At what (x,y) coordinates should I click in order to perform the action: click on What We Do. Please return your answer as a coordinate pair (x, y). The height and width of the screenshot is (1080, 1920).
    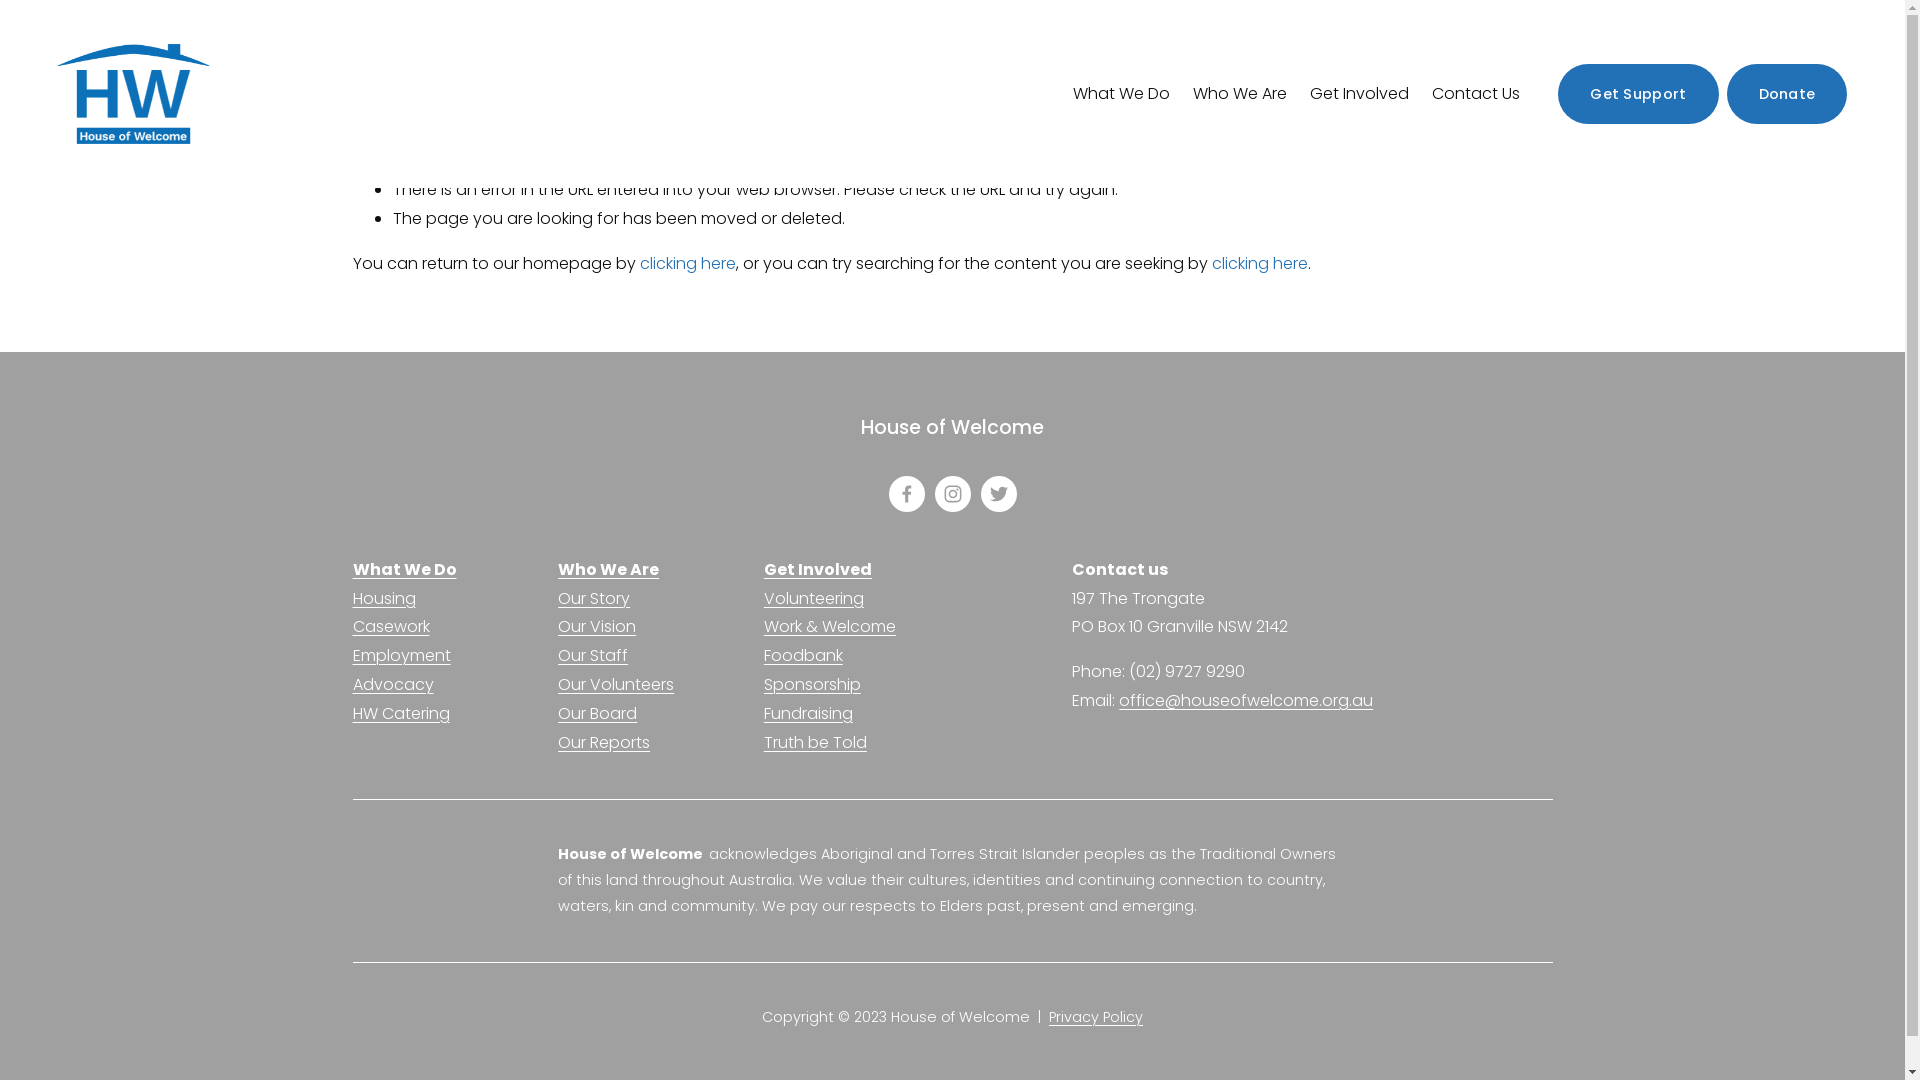
    Looking at the image, I should click on (1122, 94).